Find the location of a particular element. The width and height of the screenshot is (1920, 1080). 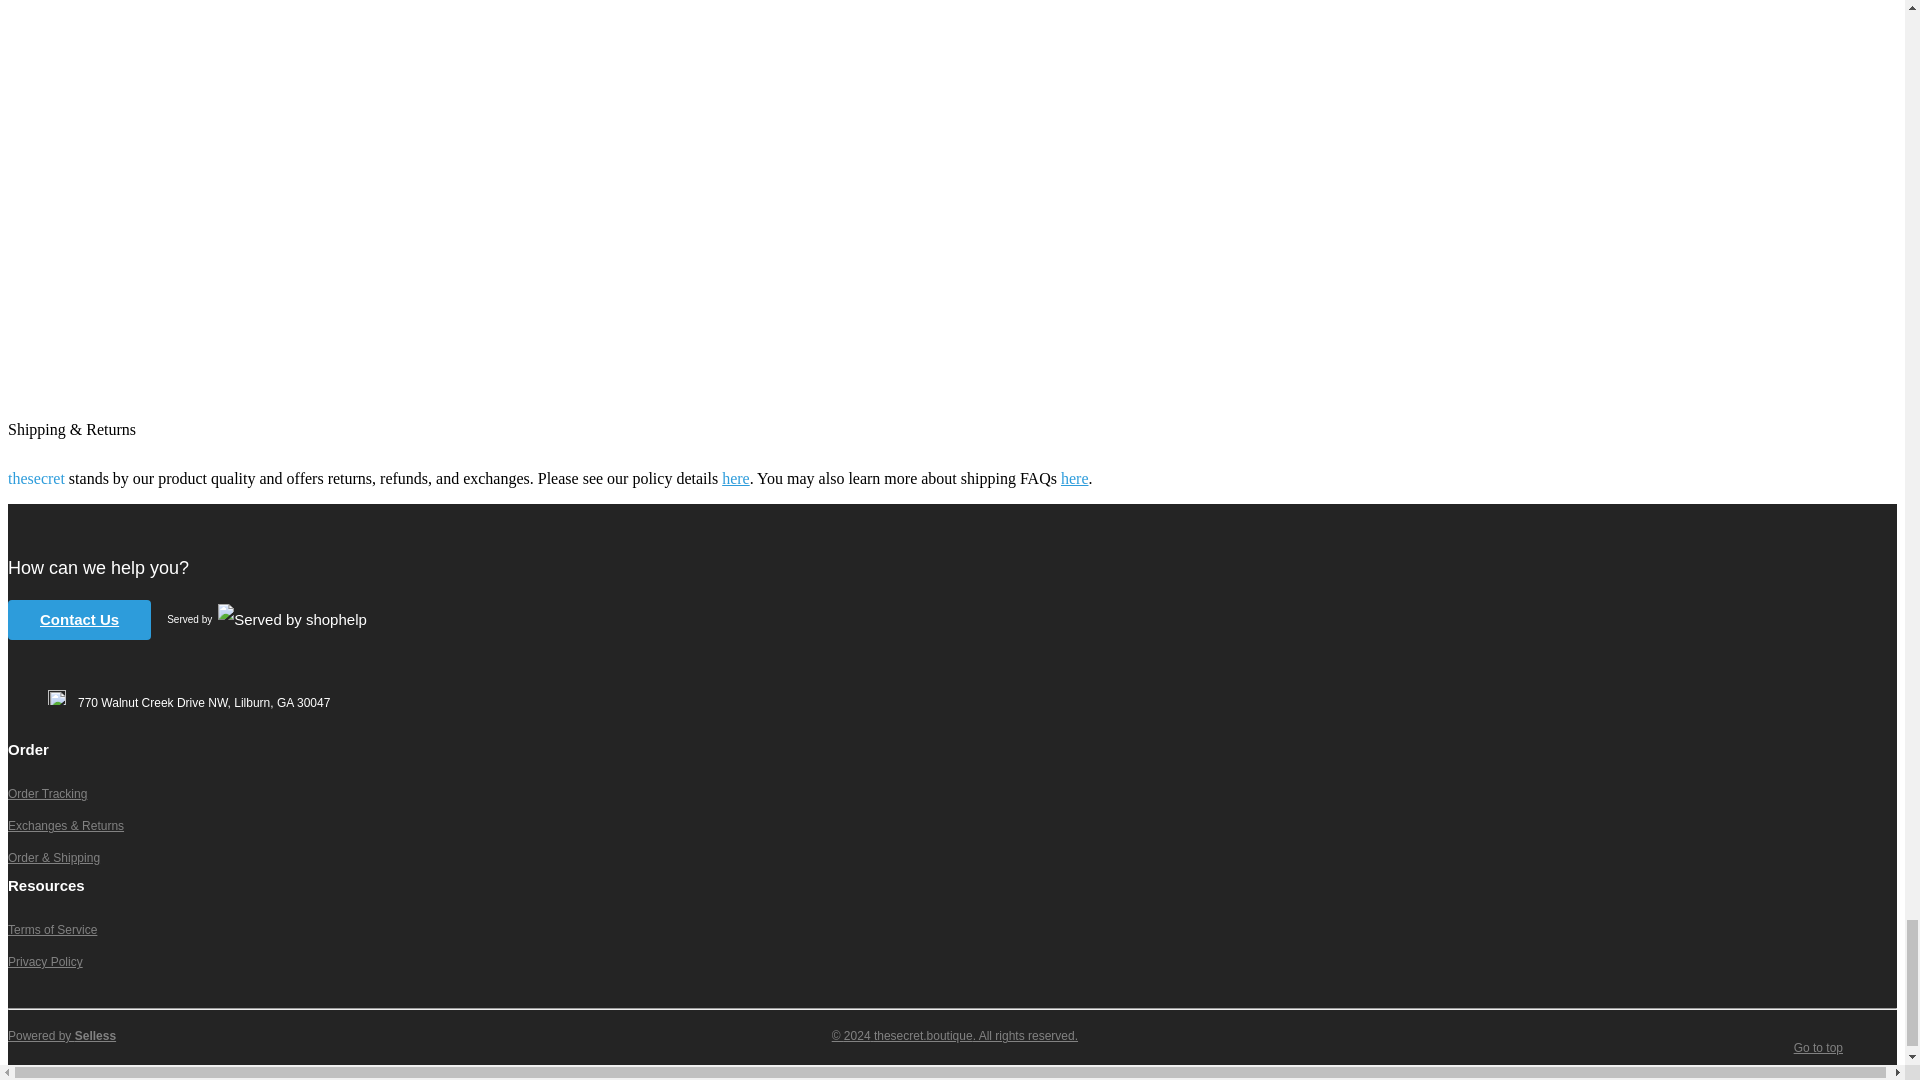

Contact Us is located at coordinates (79, 620).